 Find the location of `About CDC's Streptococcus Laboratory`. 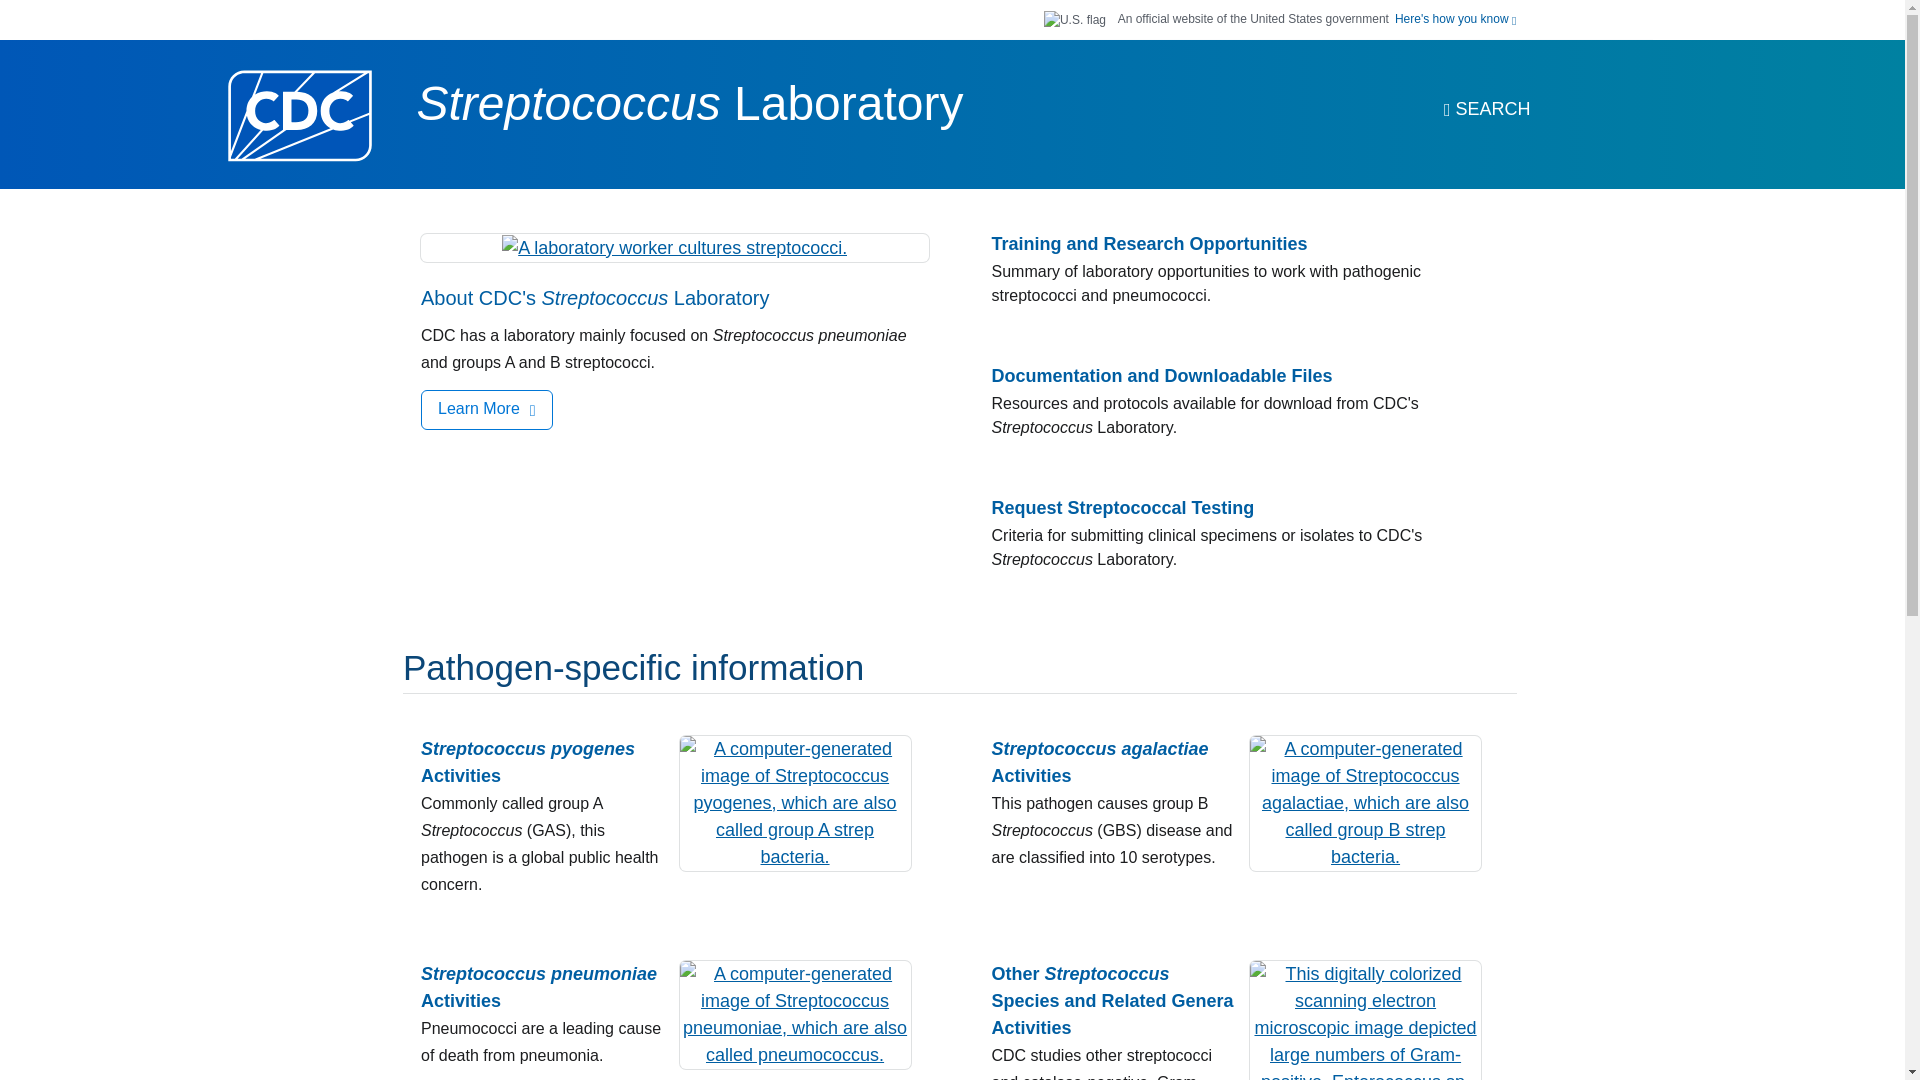

About CDC's Streptococcus Laboratory is located at coordinates (594, 298).